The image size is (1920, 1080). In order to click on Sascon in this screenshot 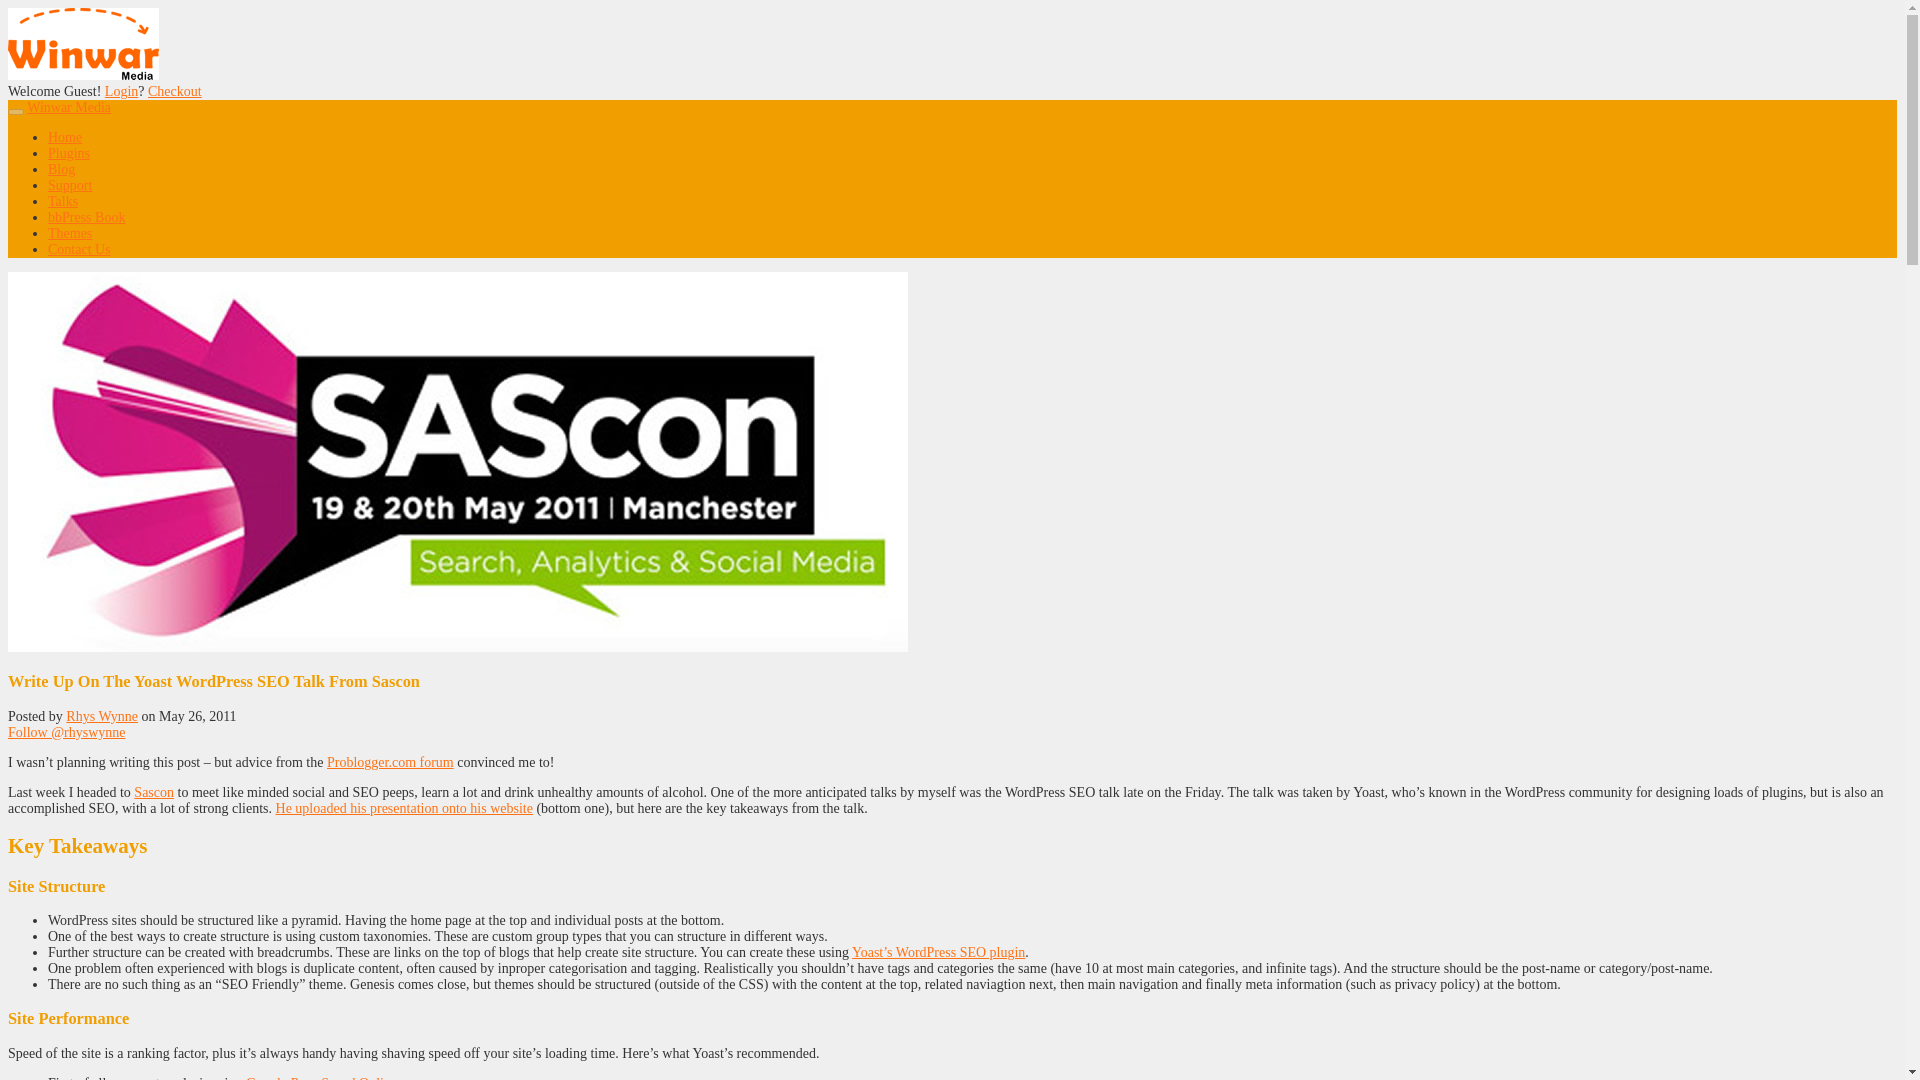, I will do `click(154, 792)`.